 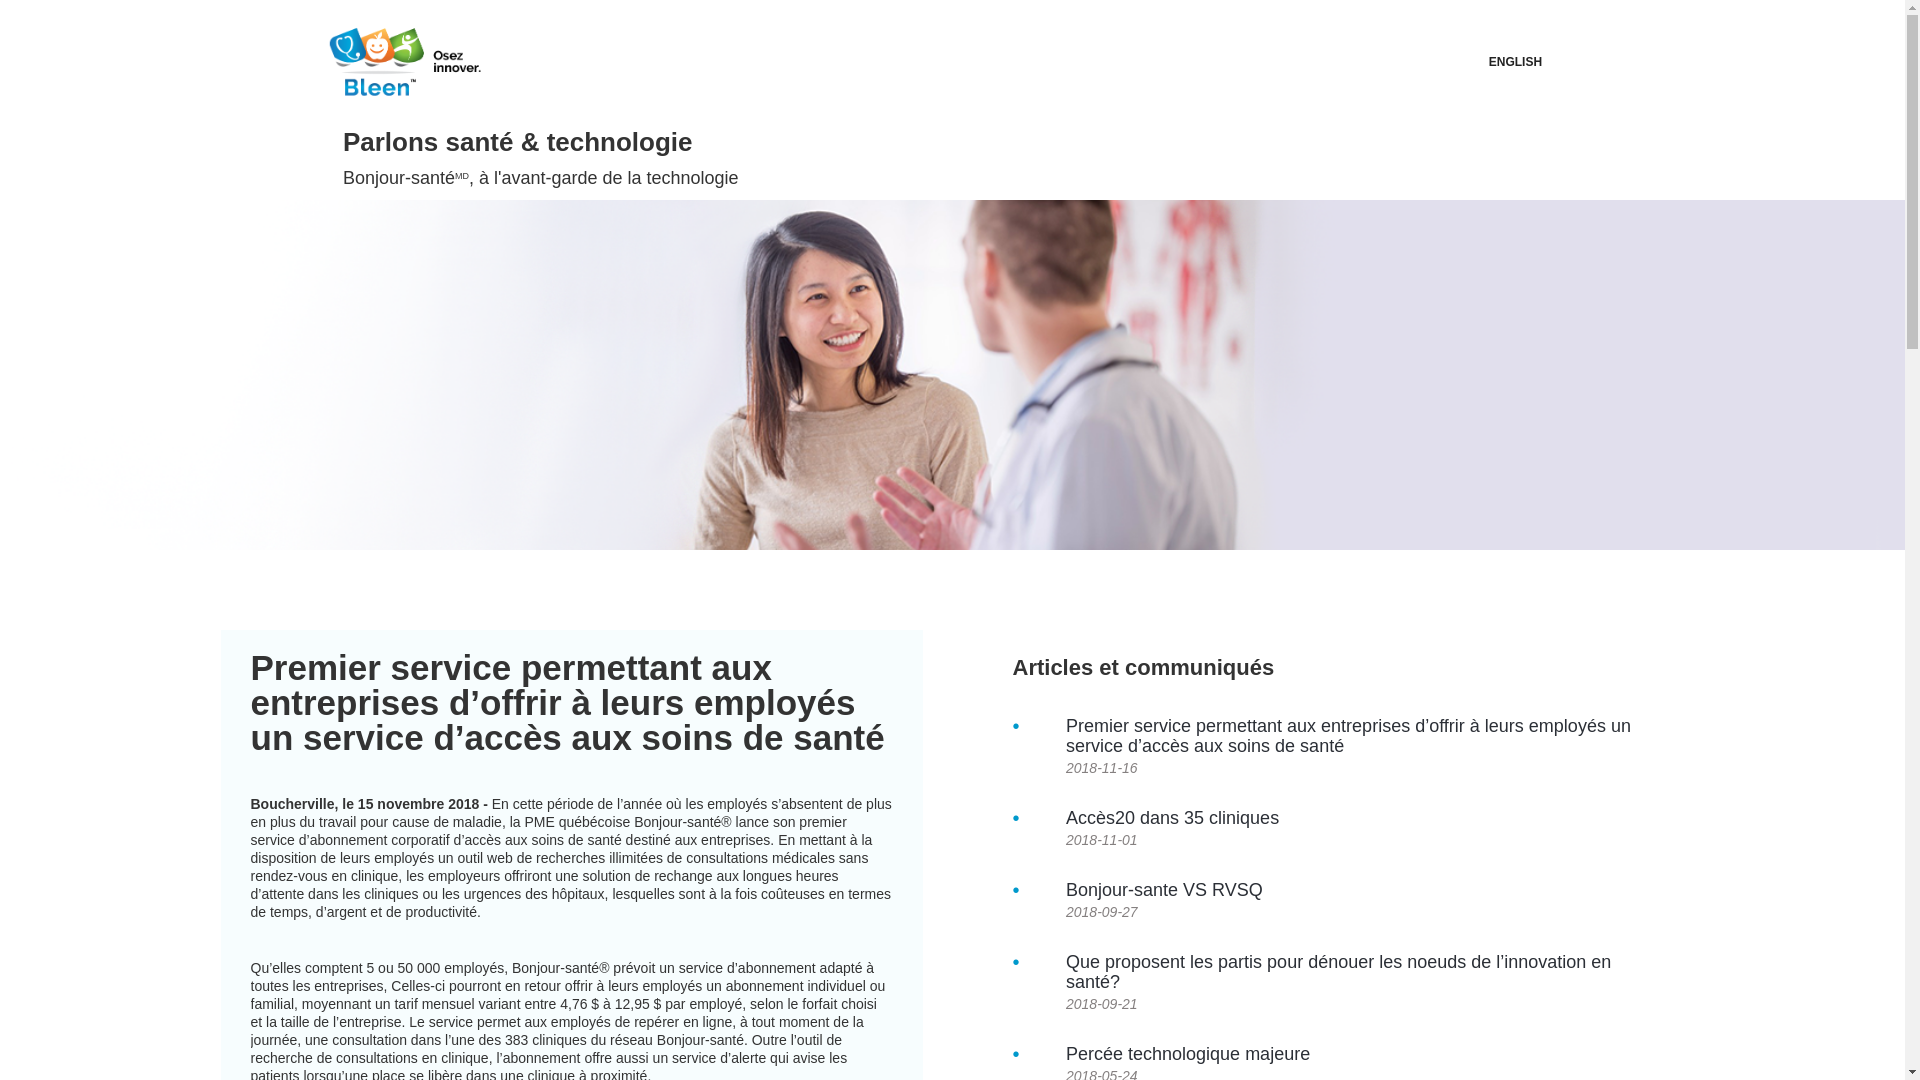 What do you see at coordinates (1360, 890) in the screenshot?
I see `Bonjour-sante VS RVSQ` at bounding box center [1360, 890].